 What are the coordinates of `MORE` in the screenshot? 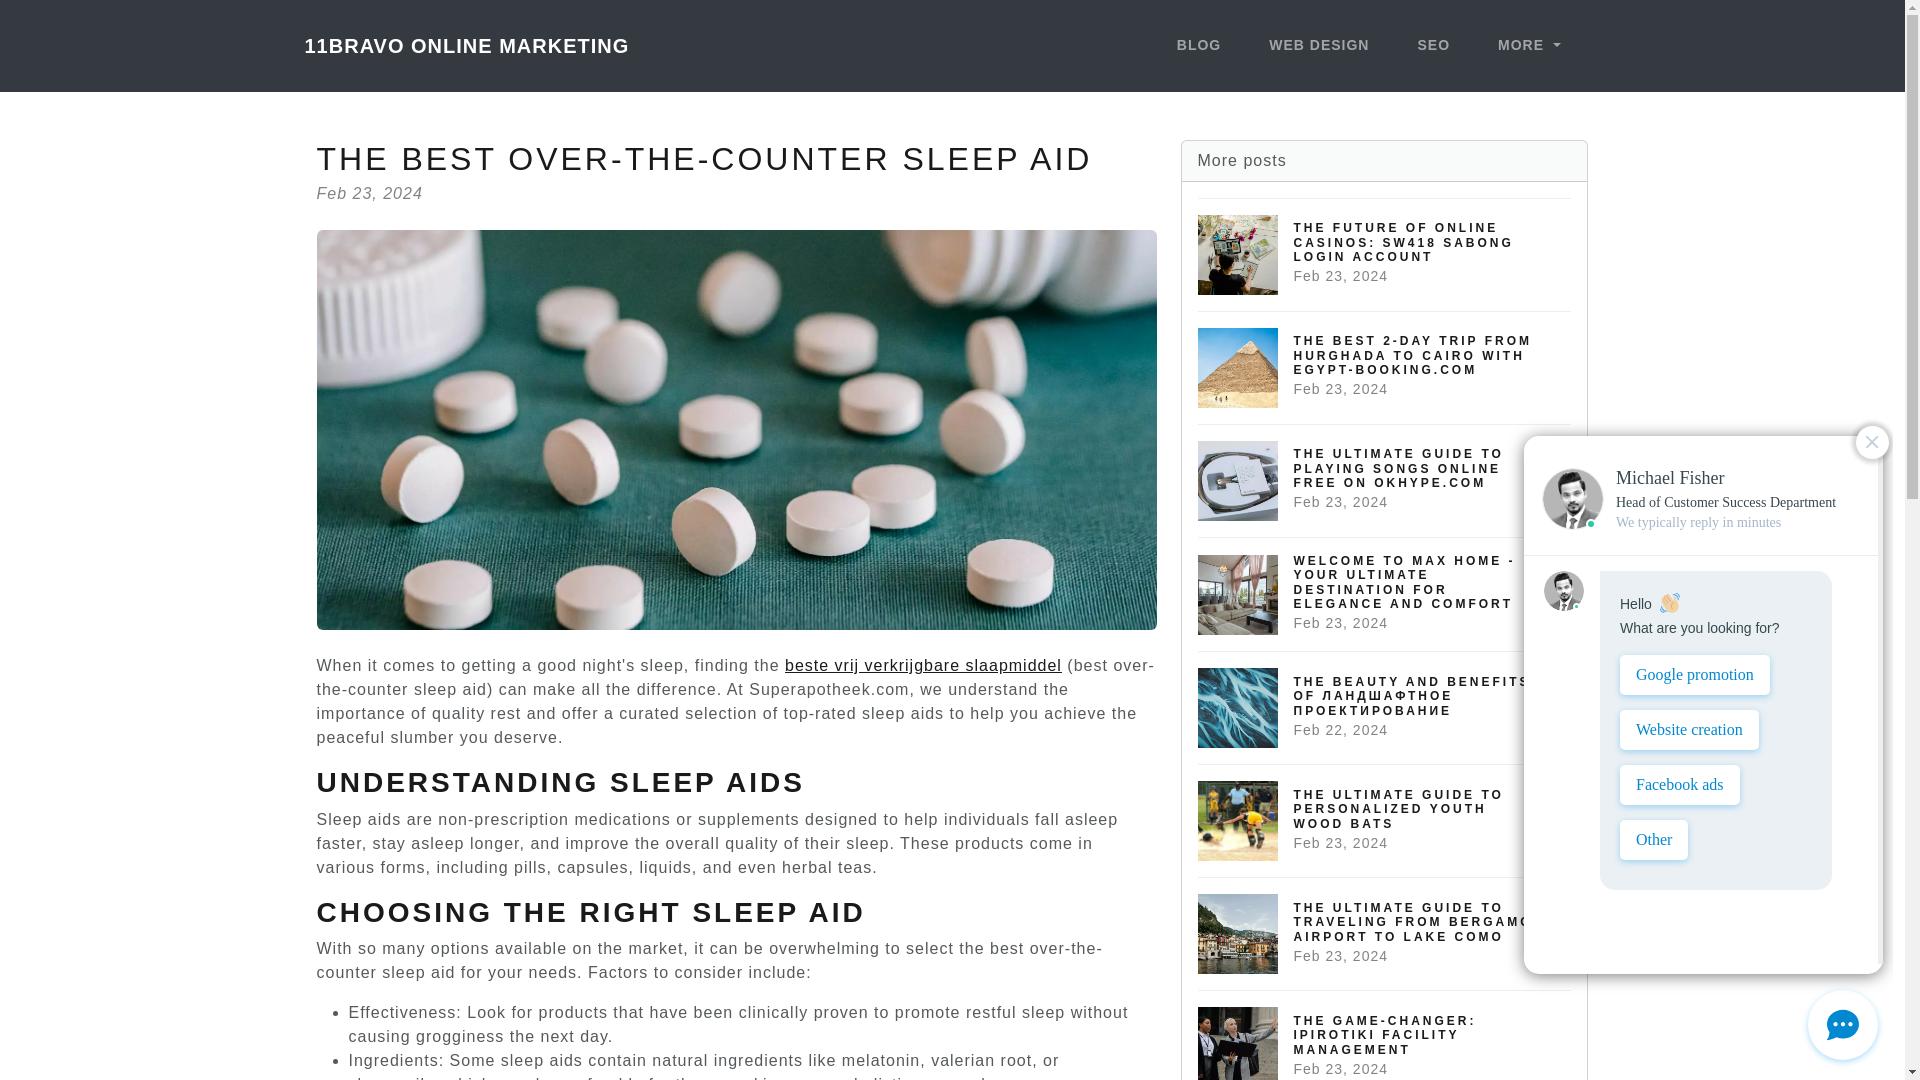 It's located at (1528, 46).